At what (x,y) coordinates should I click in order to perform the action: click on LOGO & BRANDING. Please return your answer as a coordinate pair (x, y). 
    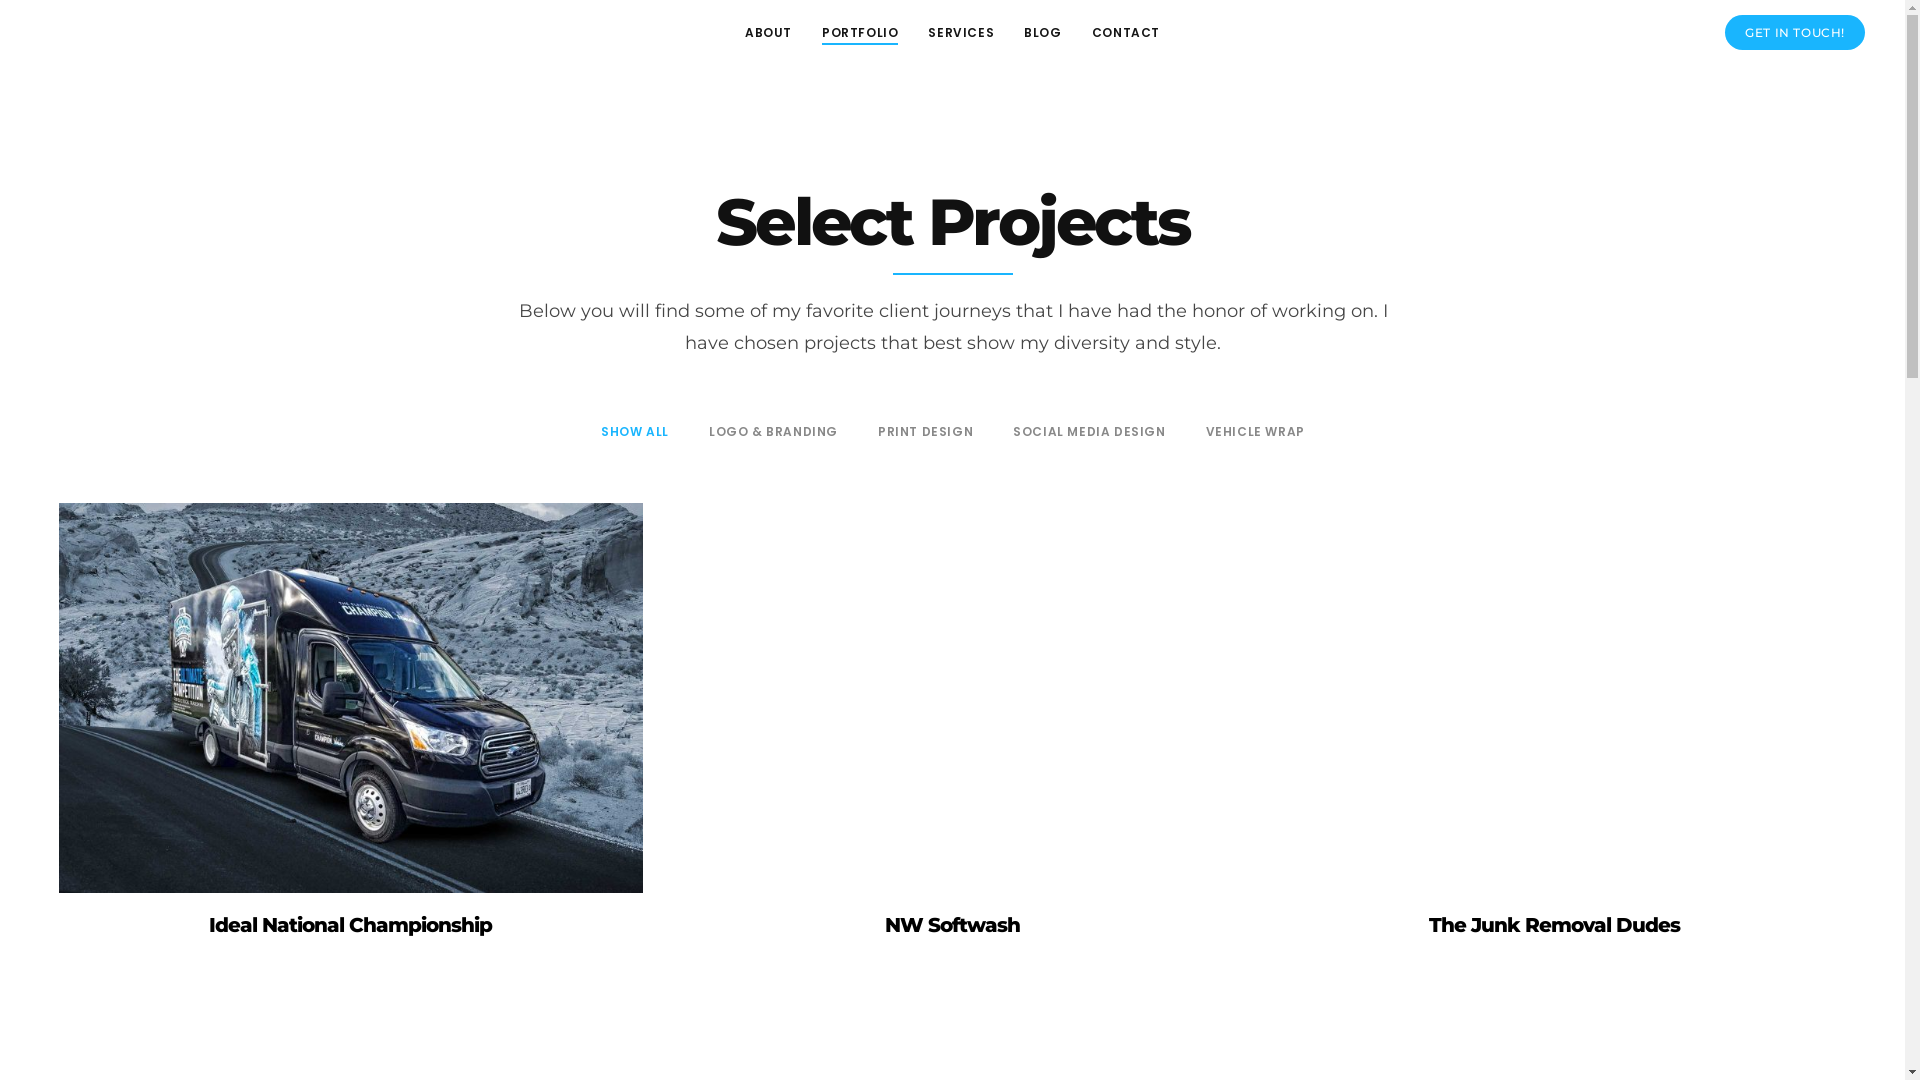
    Looking at the image, I should click on (774, 432).